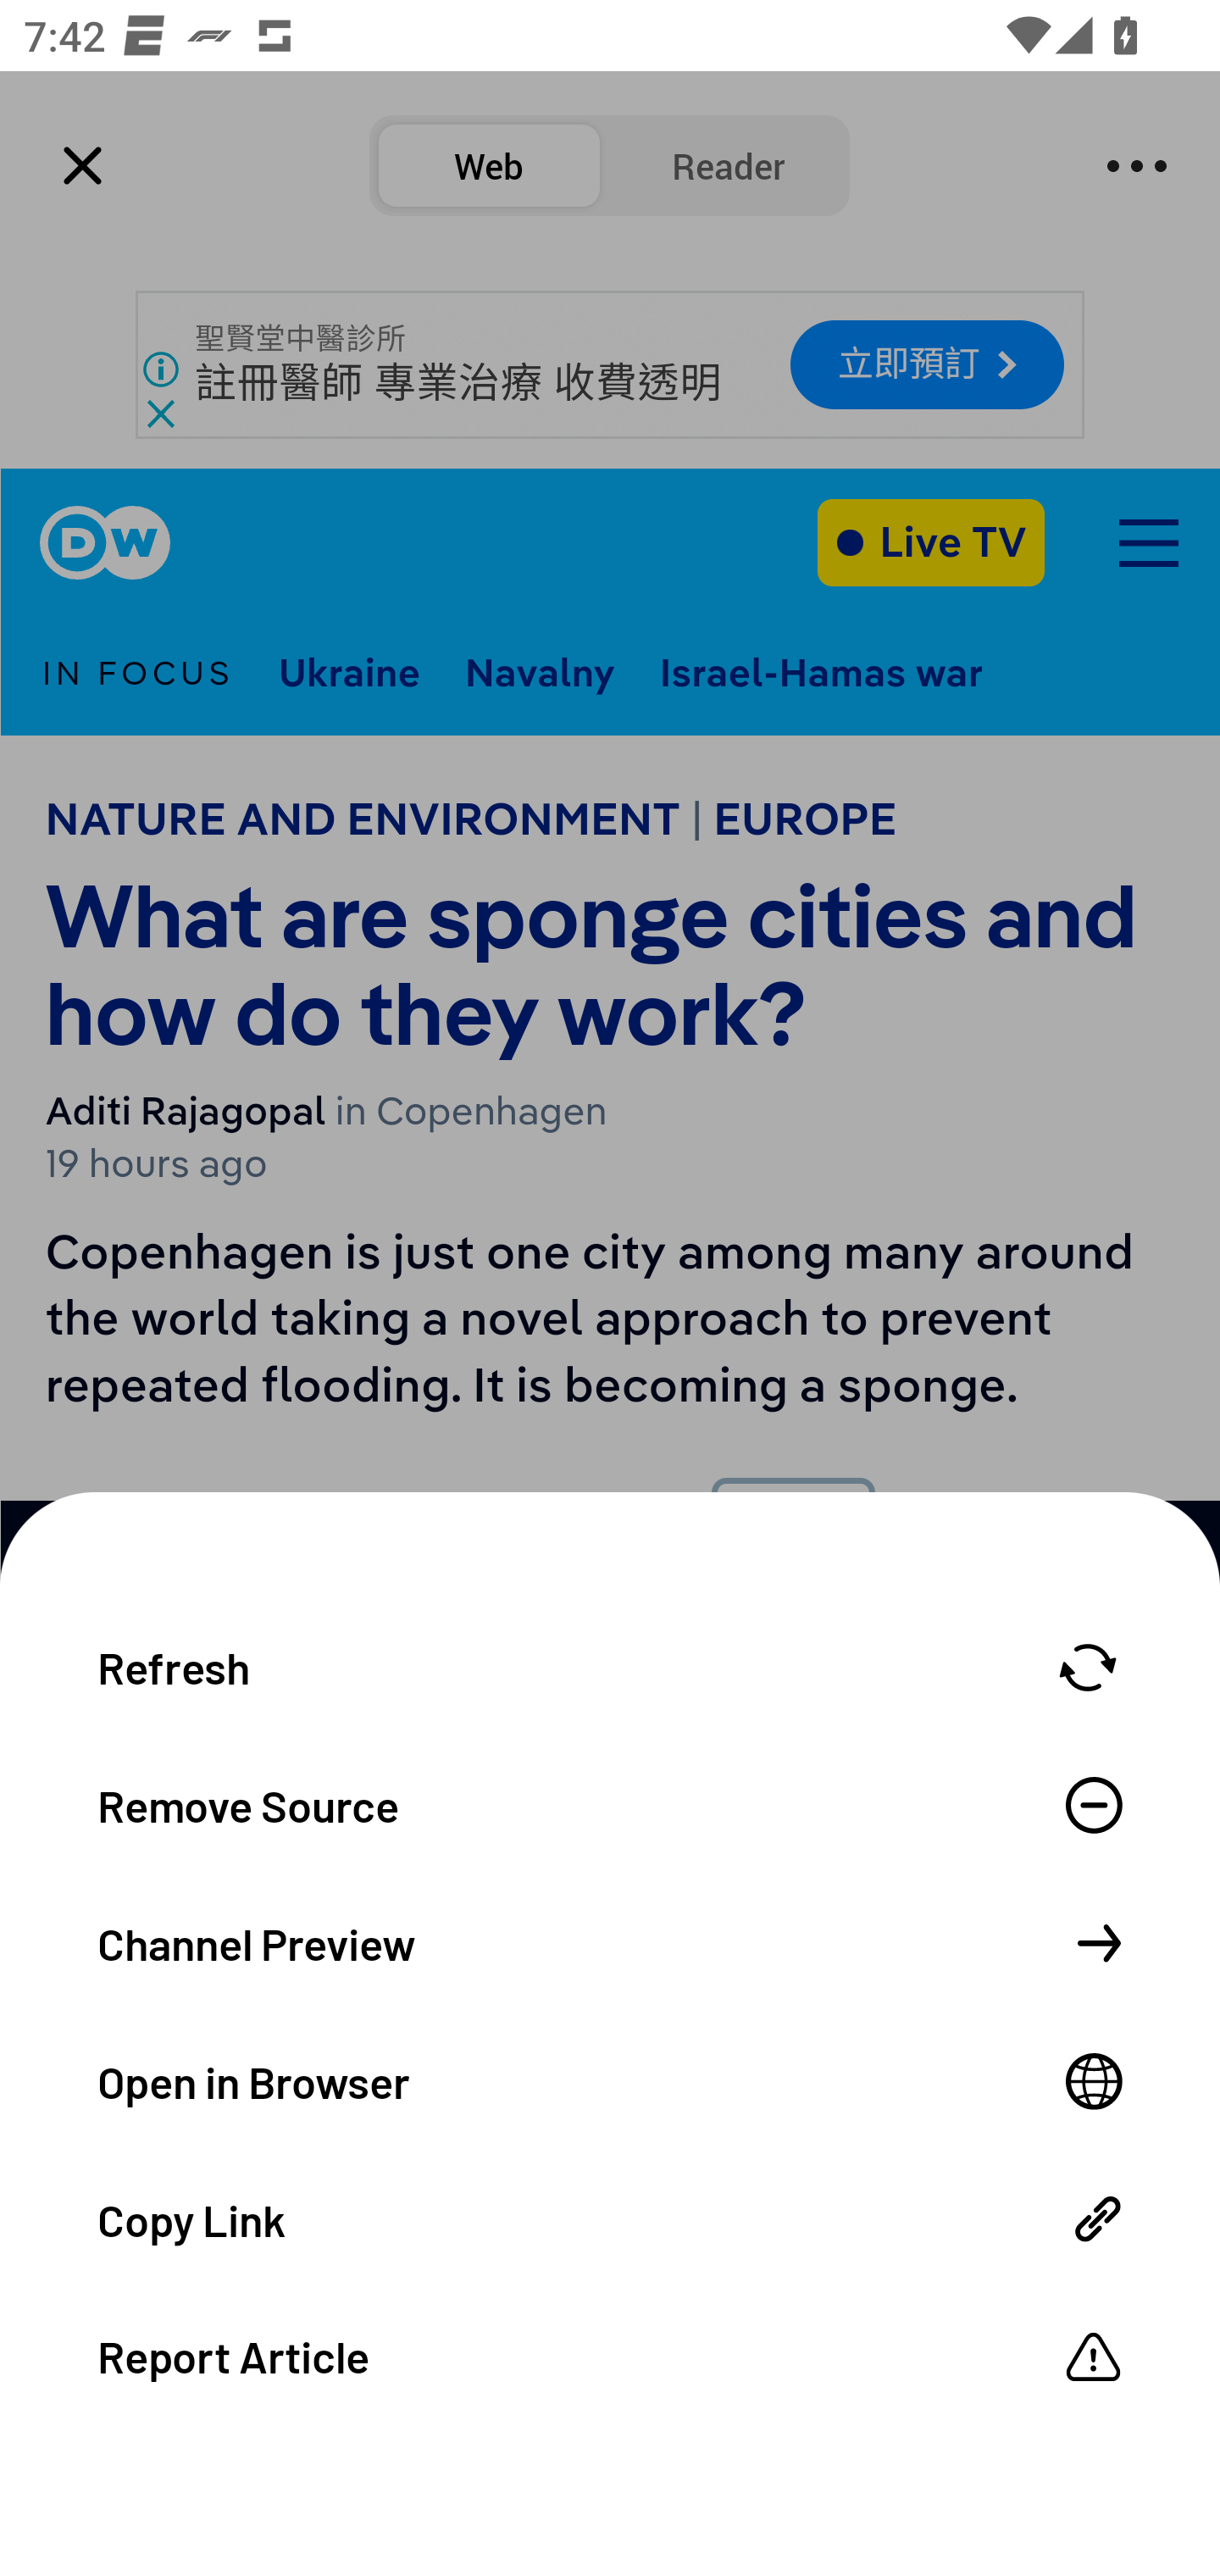 The width and height of the screenshot is (1220, 2576). Describe the element at coordinates (610, 1942) in the screenshot. I see `Channel Preview Menu Option` at that location.